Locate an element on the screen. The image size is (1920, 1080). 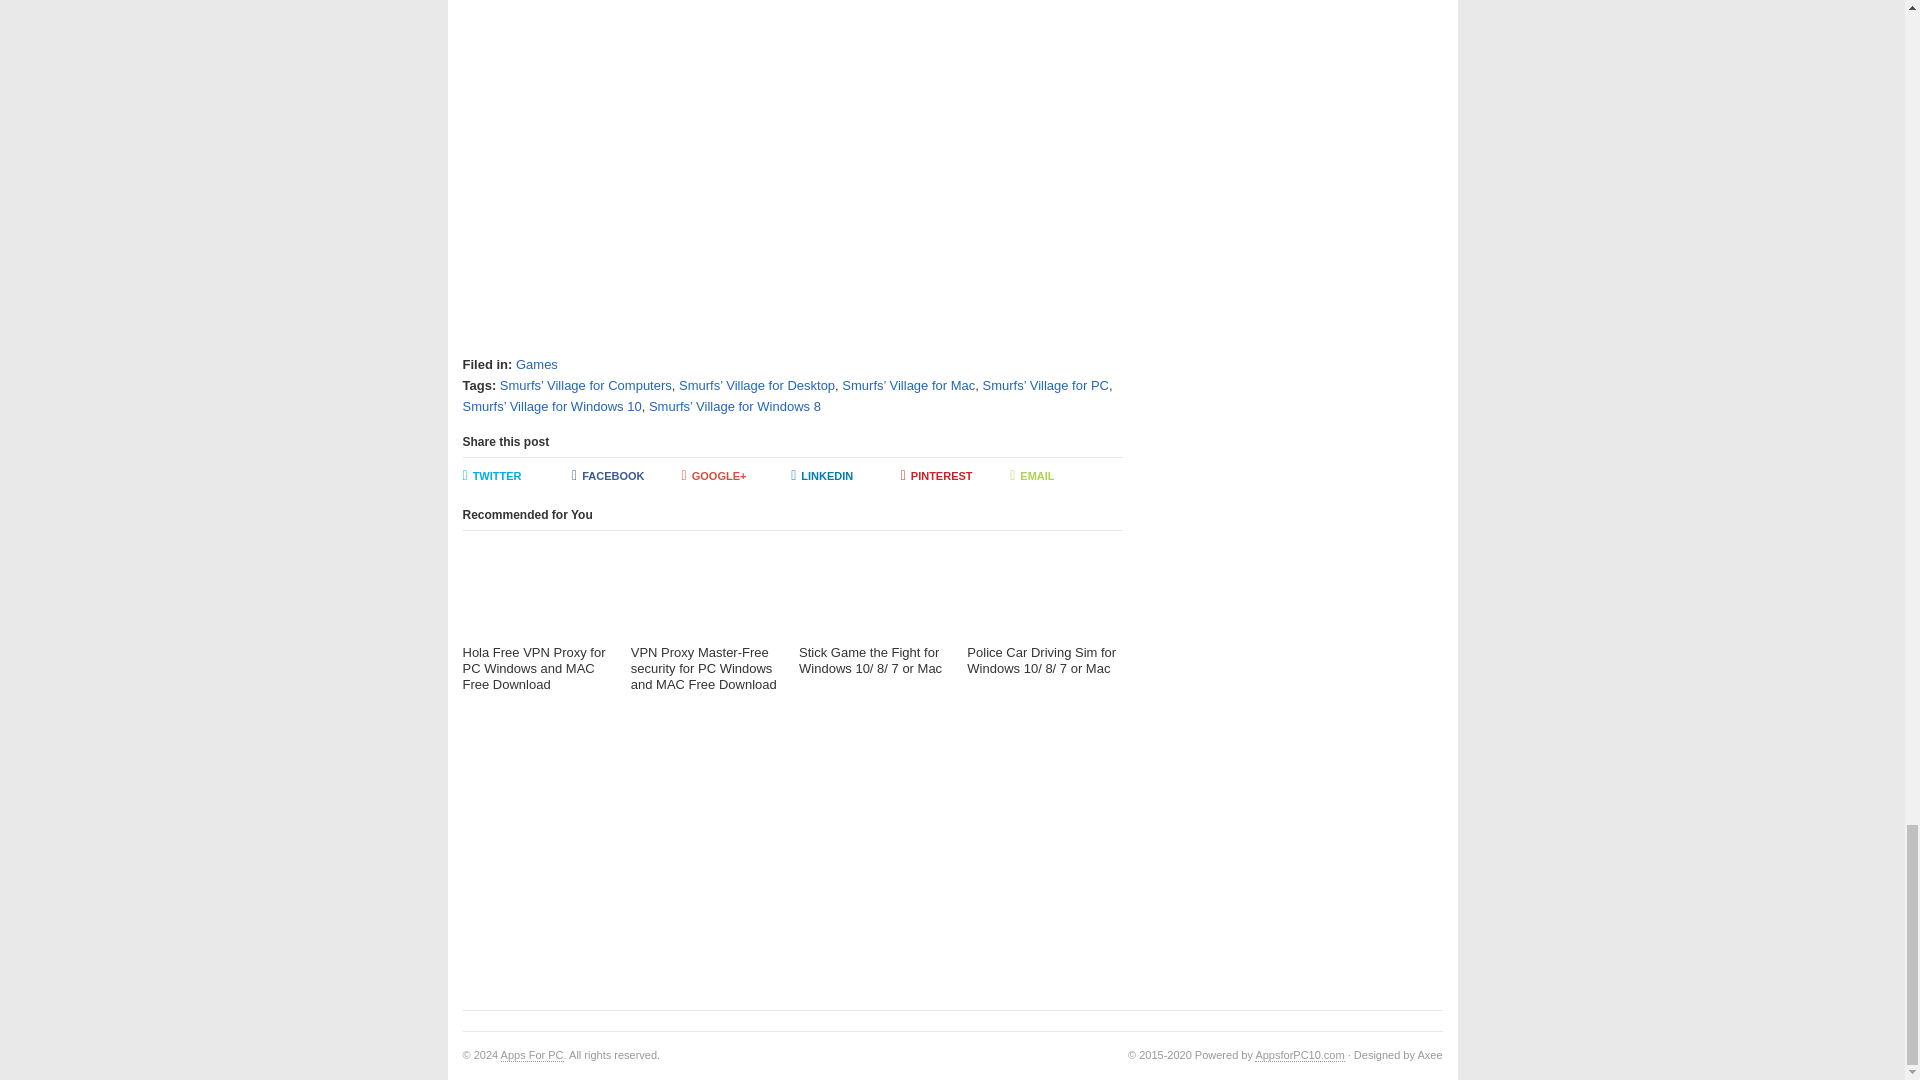
FACEBOOK is located at coordinates (626, 476).